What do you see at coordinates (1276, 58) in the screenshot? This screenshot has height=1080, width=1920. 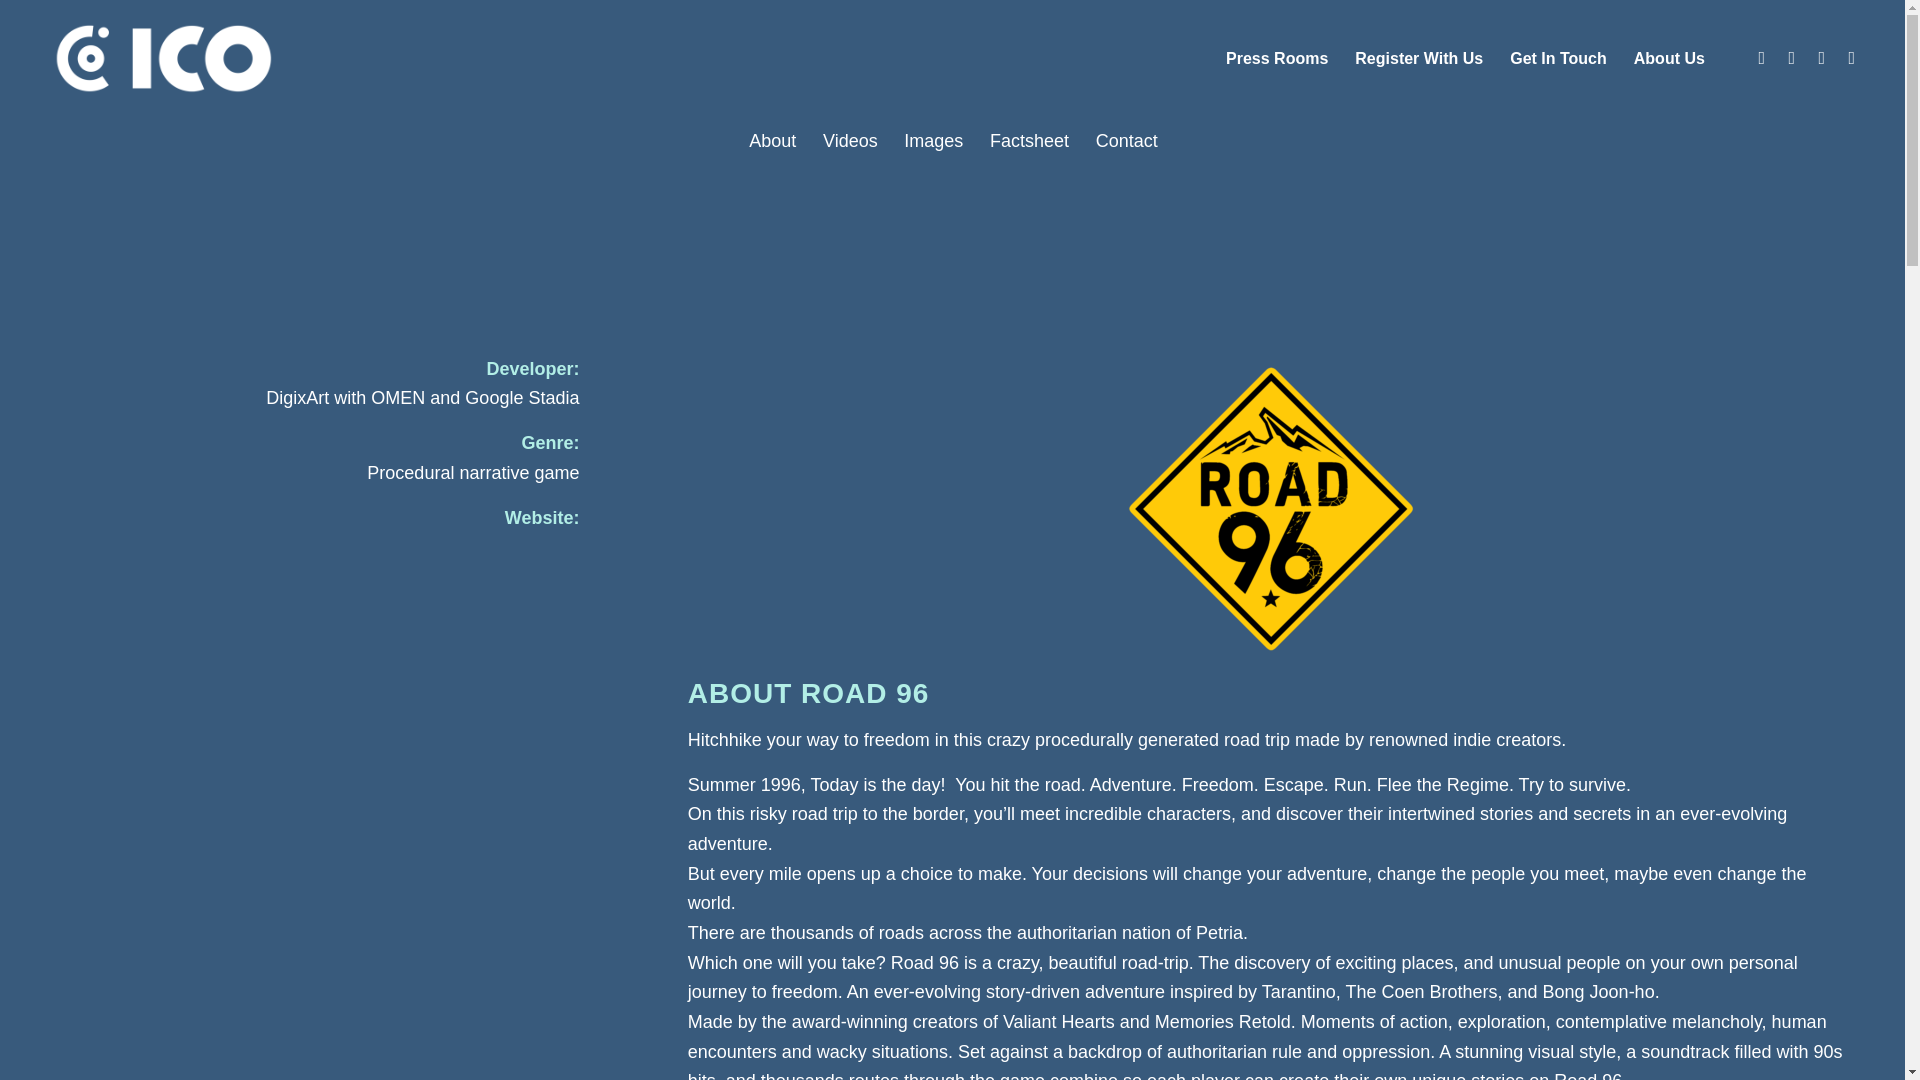 I see `Press Rooms` at bounding box center [1276, 58].